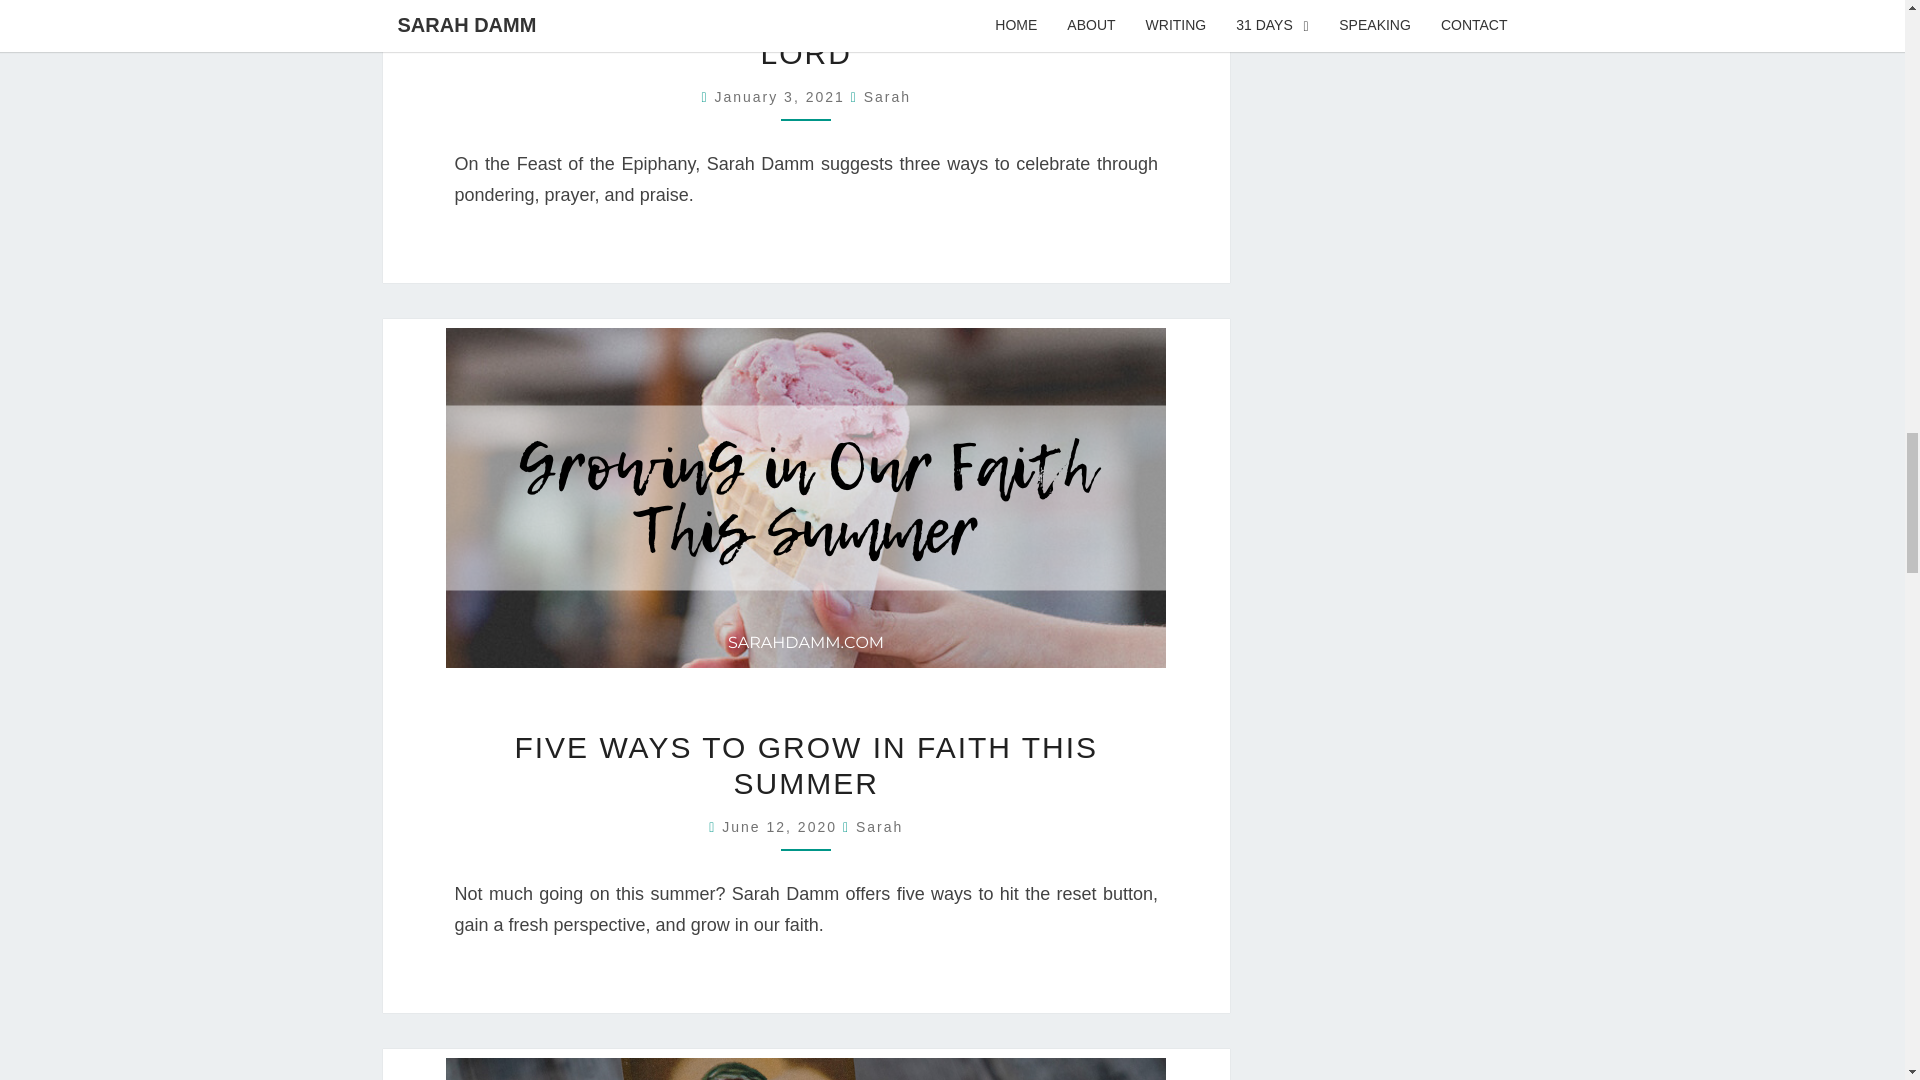  What do you see at coordinates (879, 826) in the screenshot?
I see `Sarah` at bounding box center [879, 826].